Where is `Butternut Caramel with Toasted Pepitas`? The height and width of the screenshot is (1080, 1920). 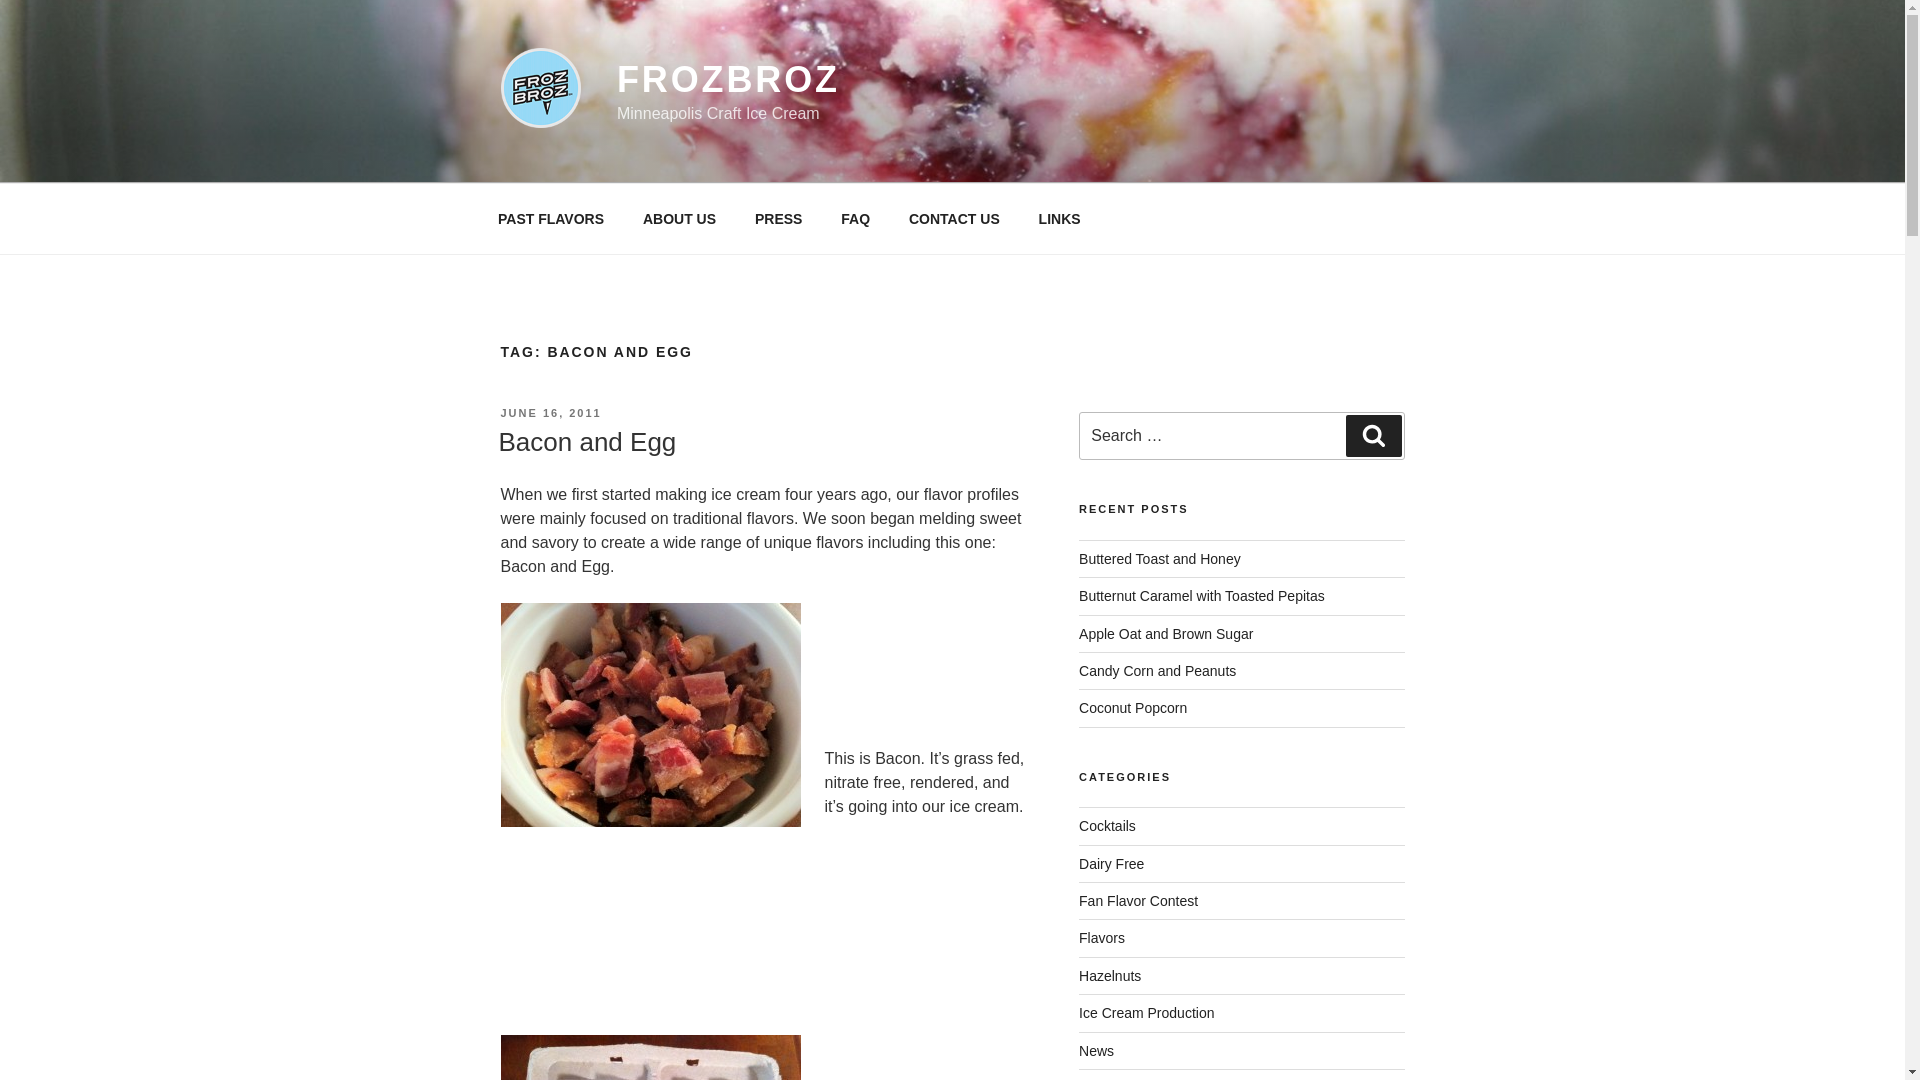 Butternut Caramel with Toasted Pepitas is located at coordinates (1202, 595).